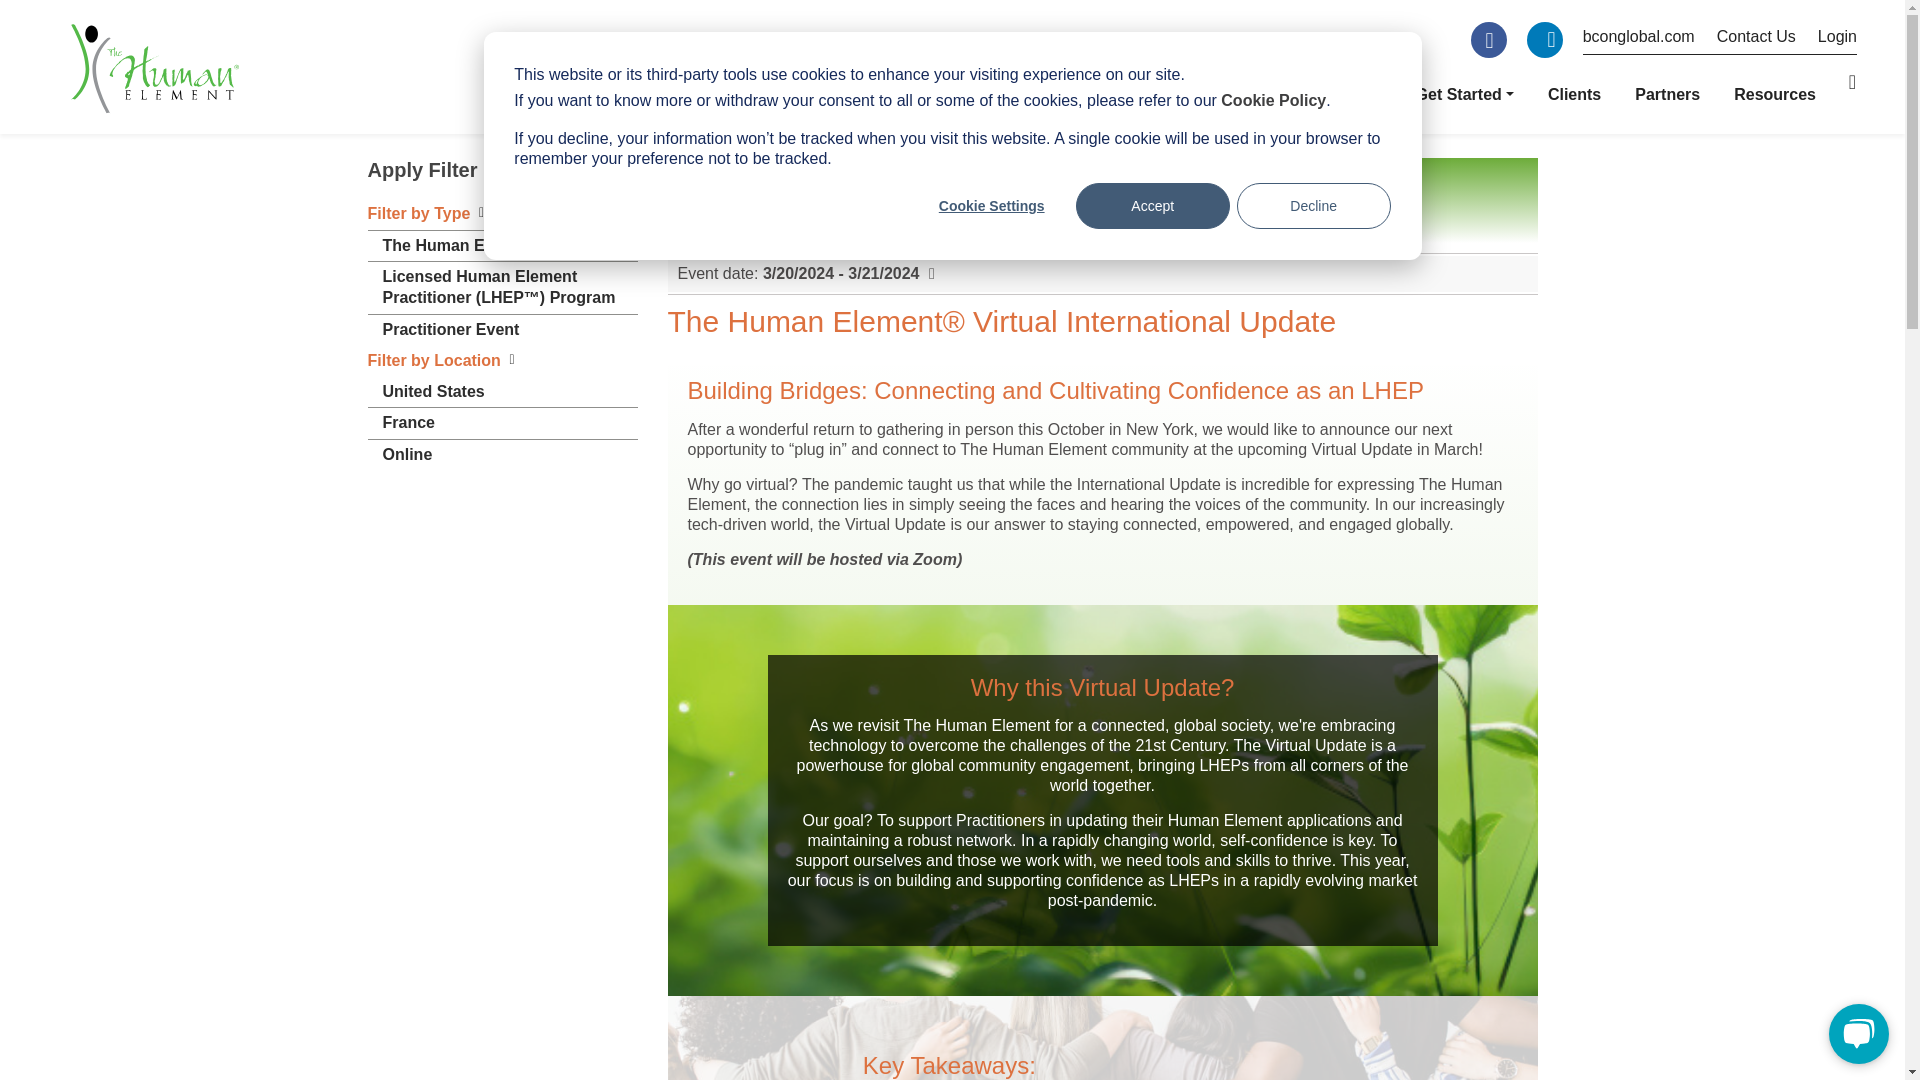  Describe the element at coordinates (1826, 42) in the screenshot. I see `Login` at that location.